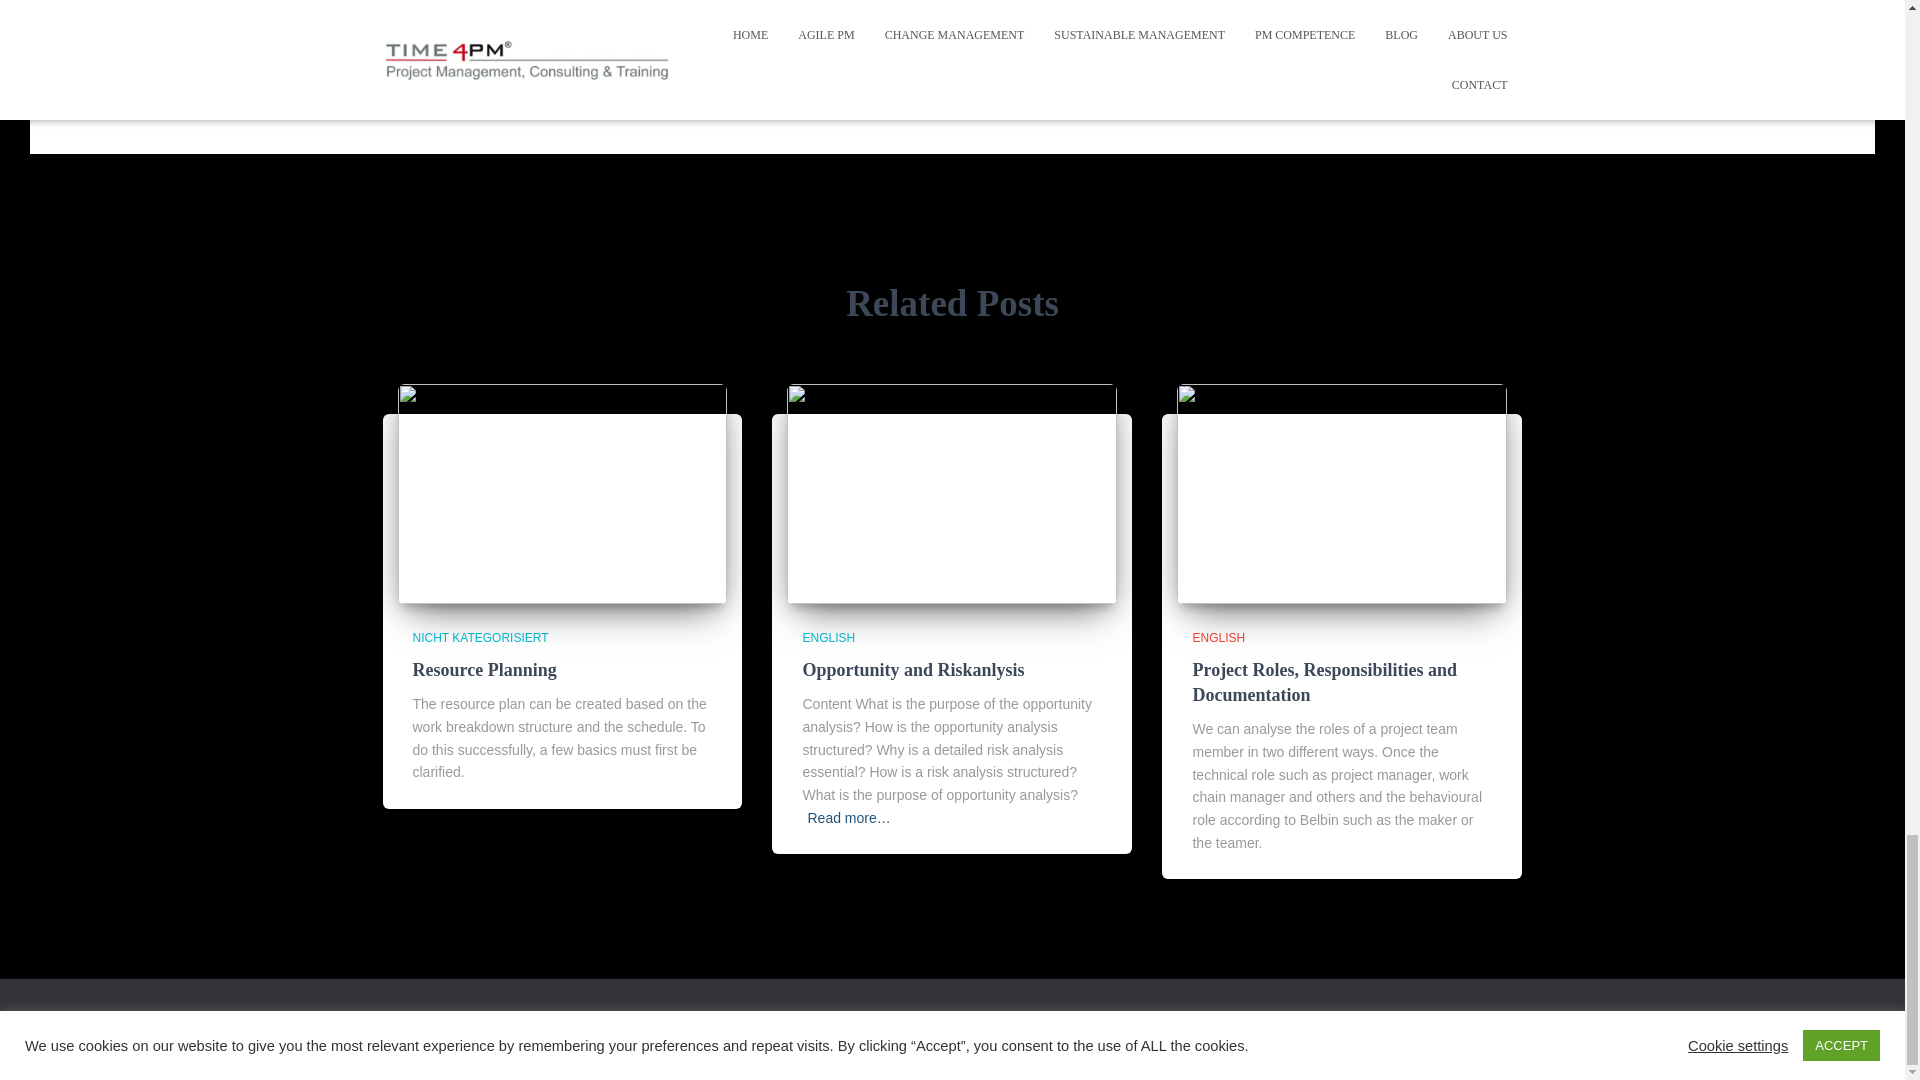 The width and height of the screenshot is (1920, 1080). I want to click on ENGLISH, so click(1218, 637).